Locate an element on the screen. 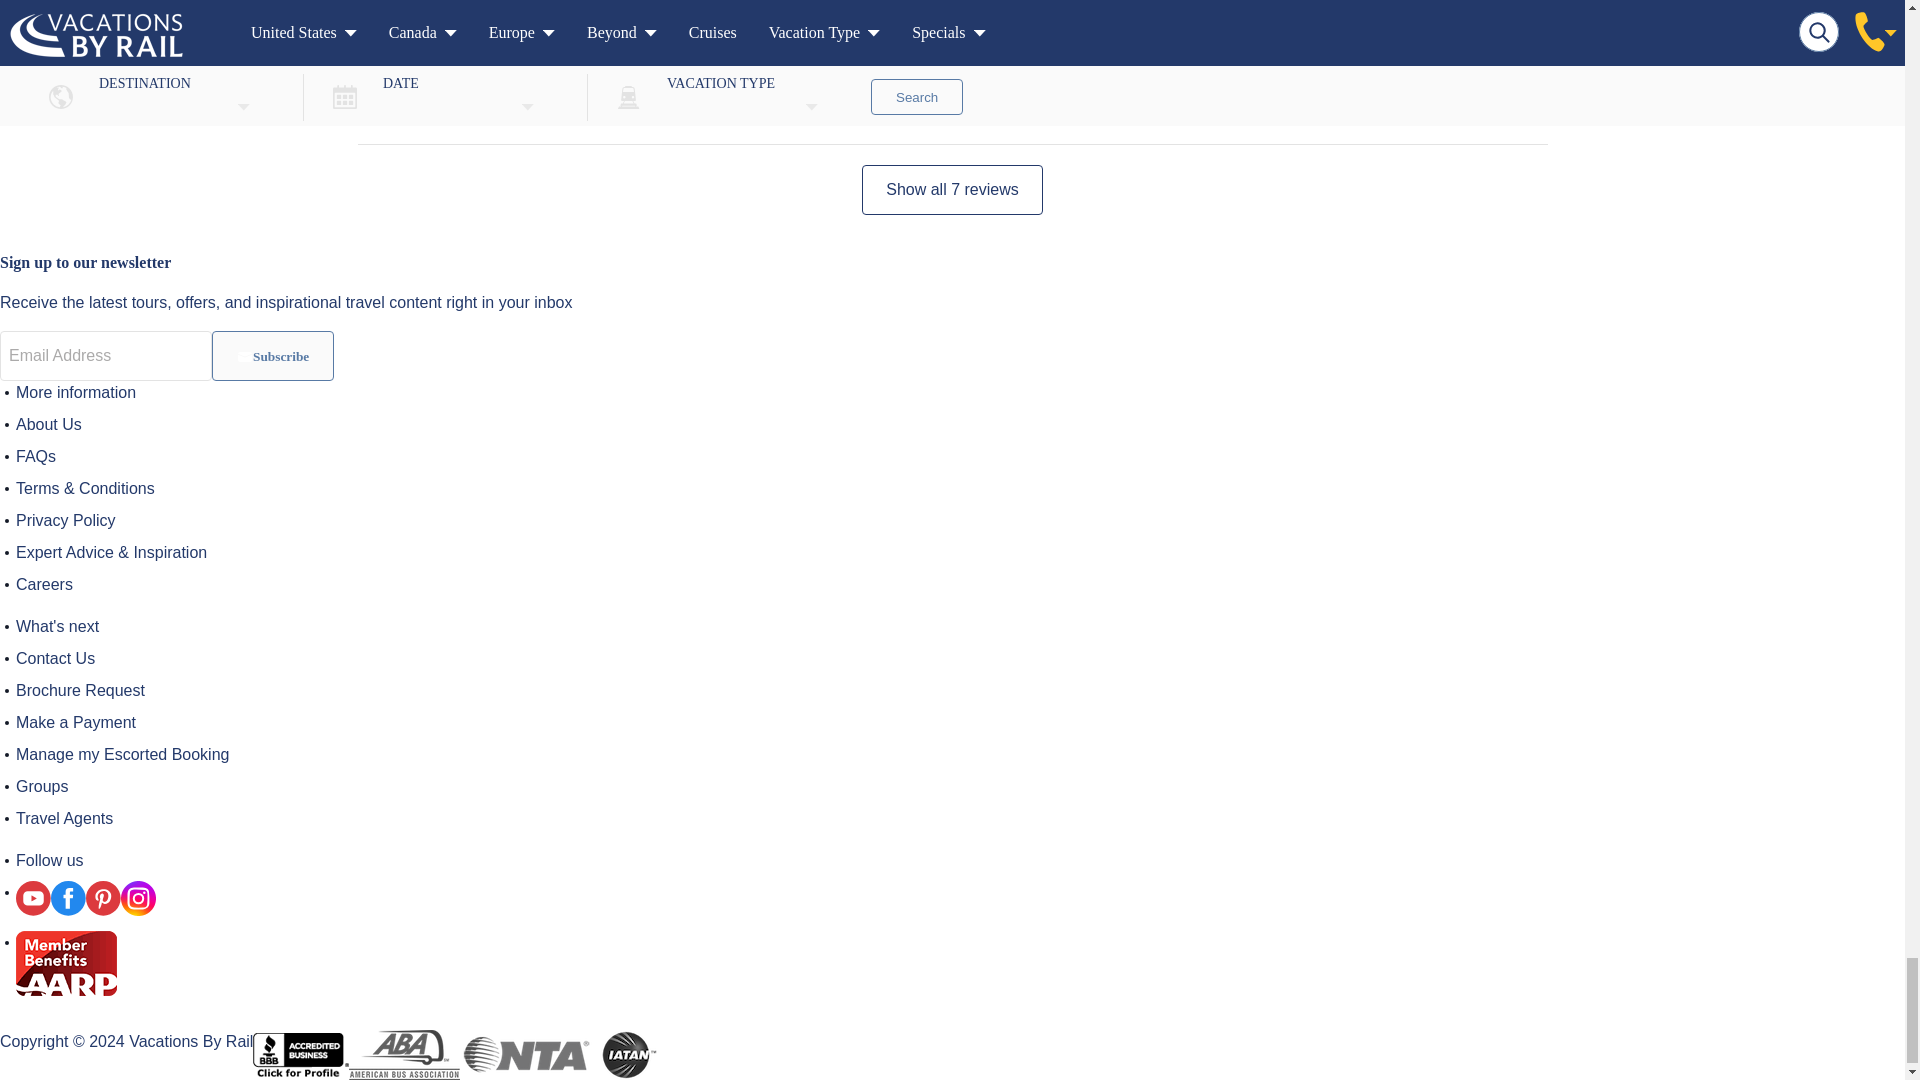 The image size is (1920, 1080). Privacy Policy is located at coordinates (65, 520).